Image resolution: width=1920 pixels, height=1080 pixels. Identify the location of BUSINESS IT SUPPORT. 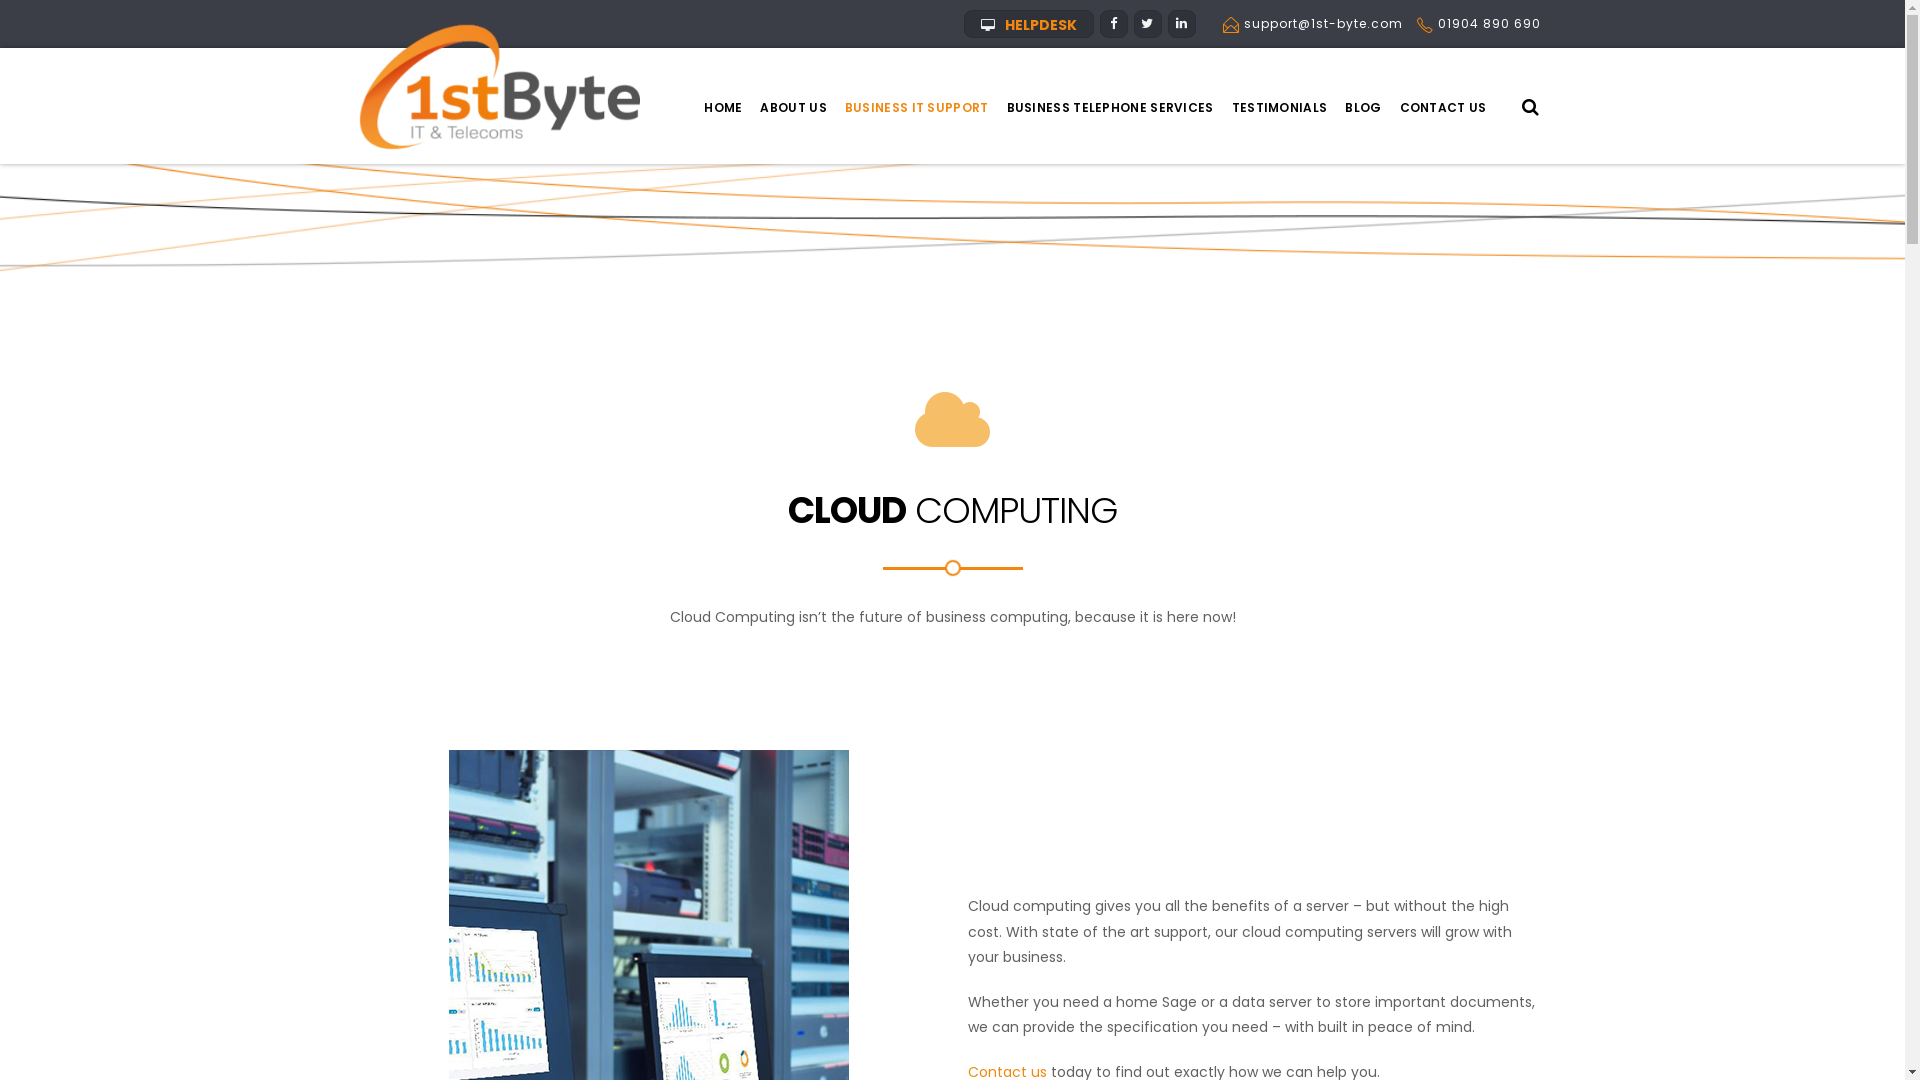
(917, 108).